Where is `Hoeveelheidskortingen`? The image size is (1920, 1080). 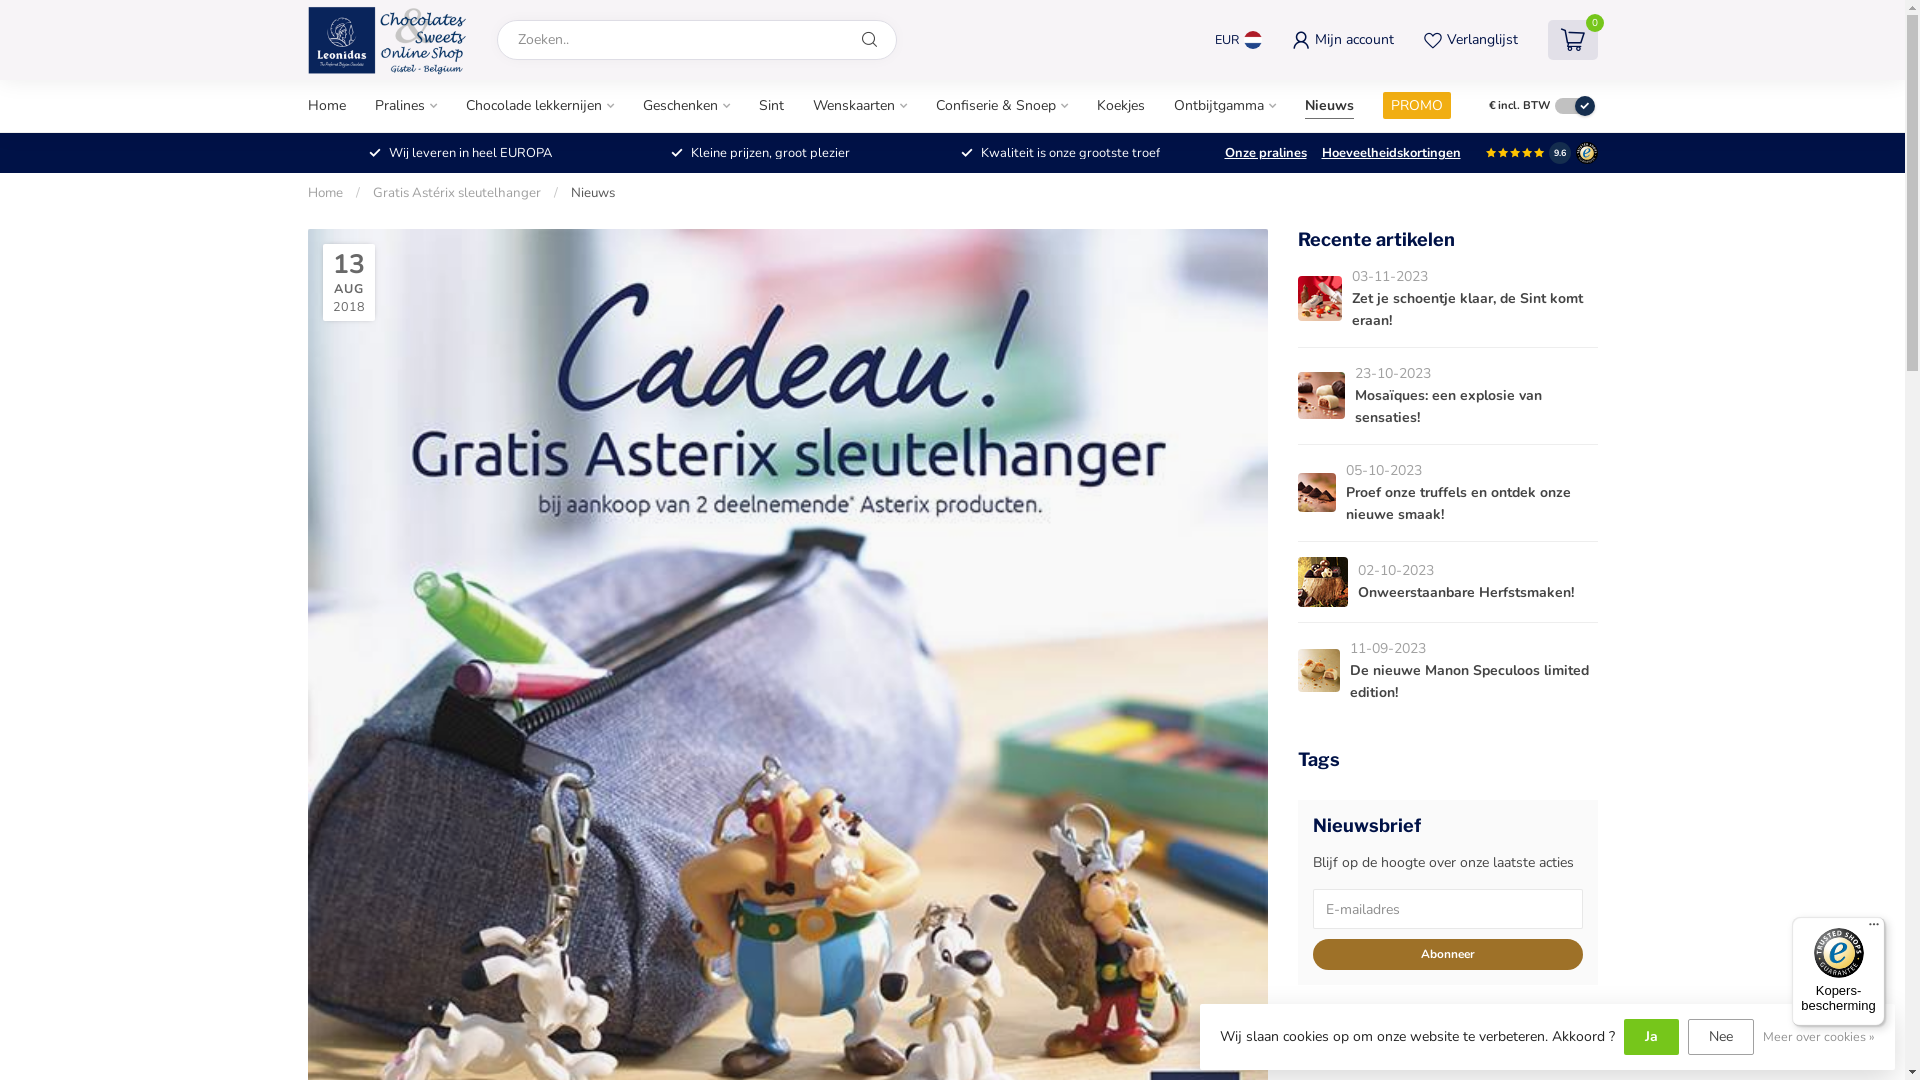 Hoeveelheidskortingen is located at coordinates (1392, 153).